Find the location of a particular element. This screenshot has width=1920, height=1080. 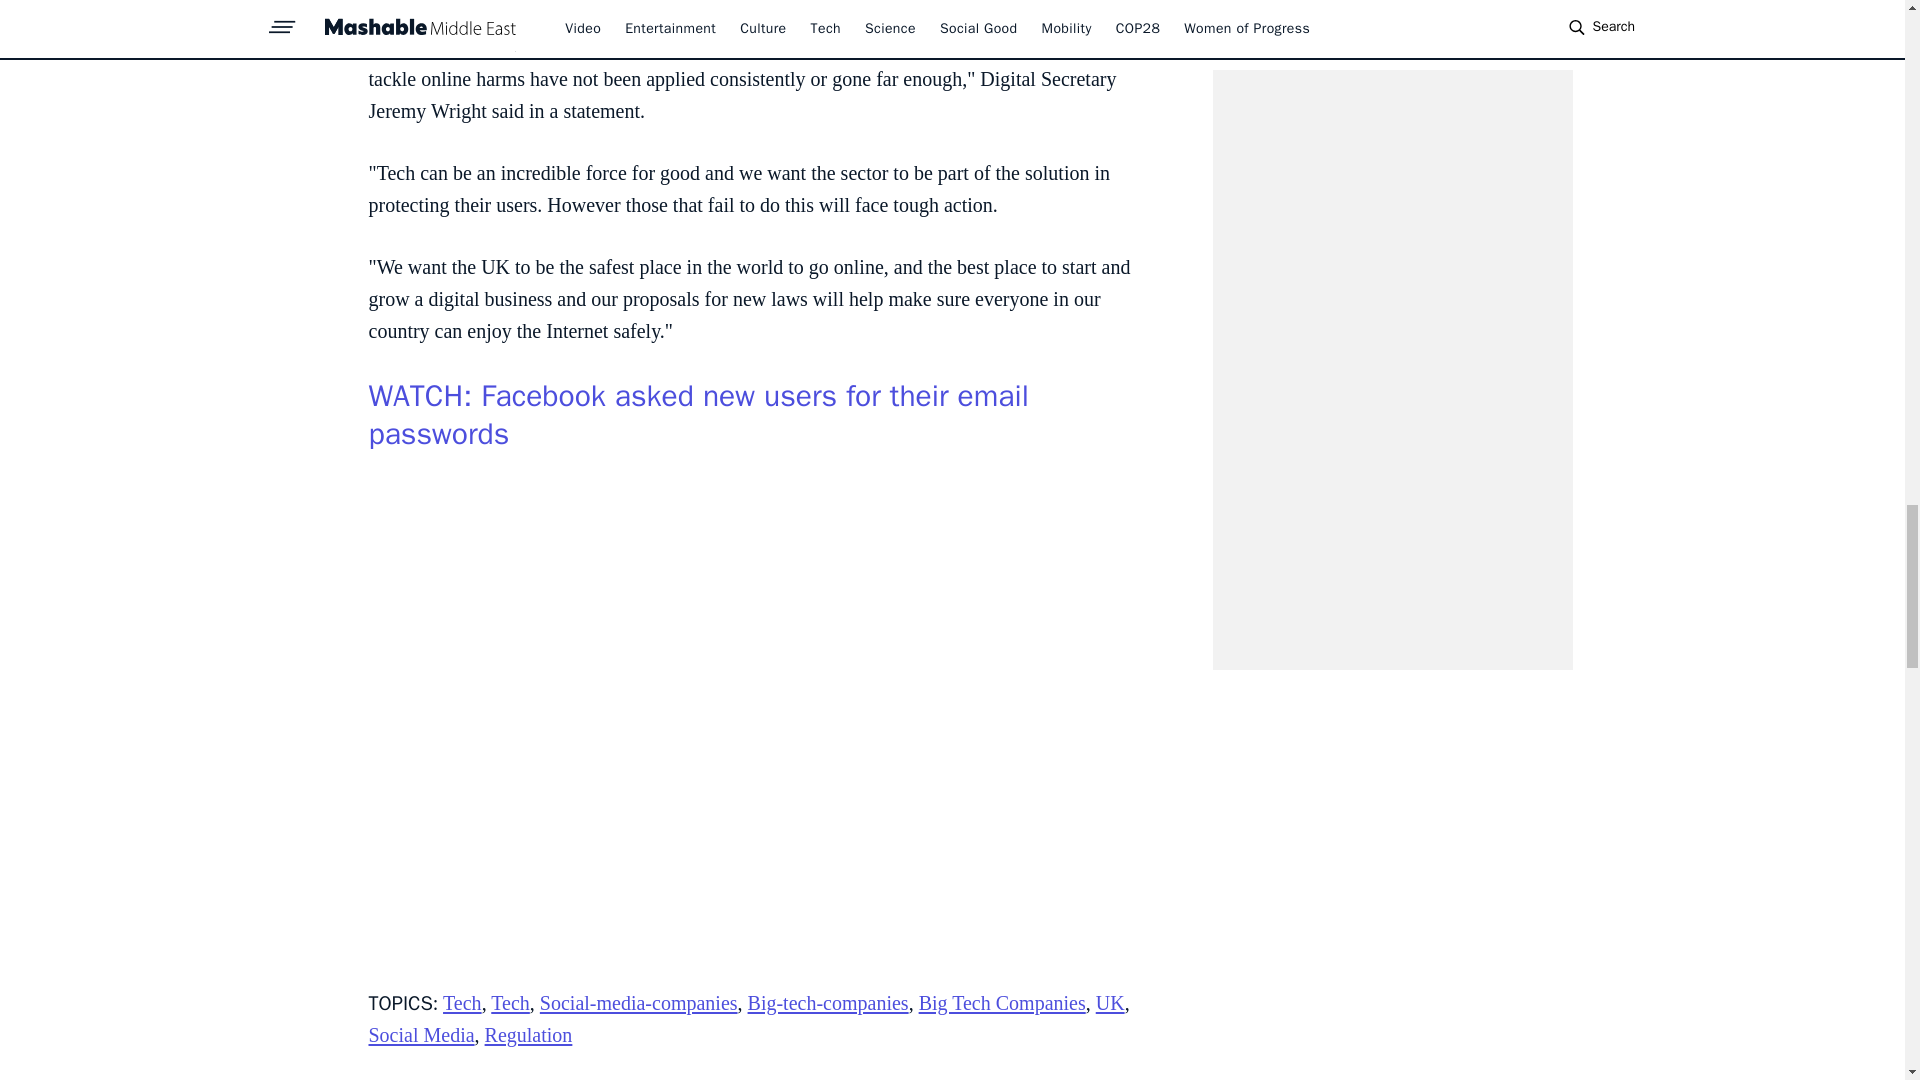

Social Media is located at coordinates (421, 1034).